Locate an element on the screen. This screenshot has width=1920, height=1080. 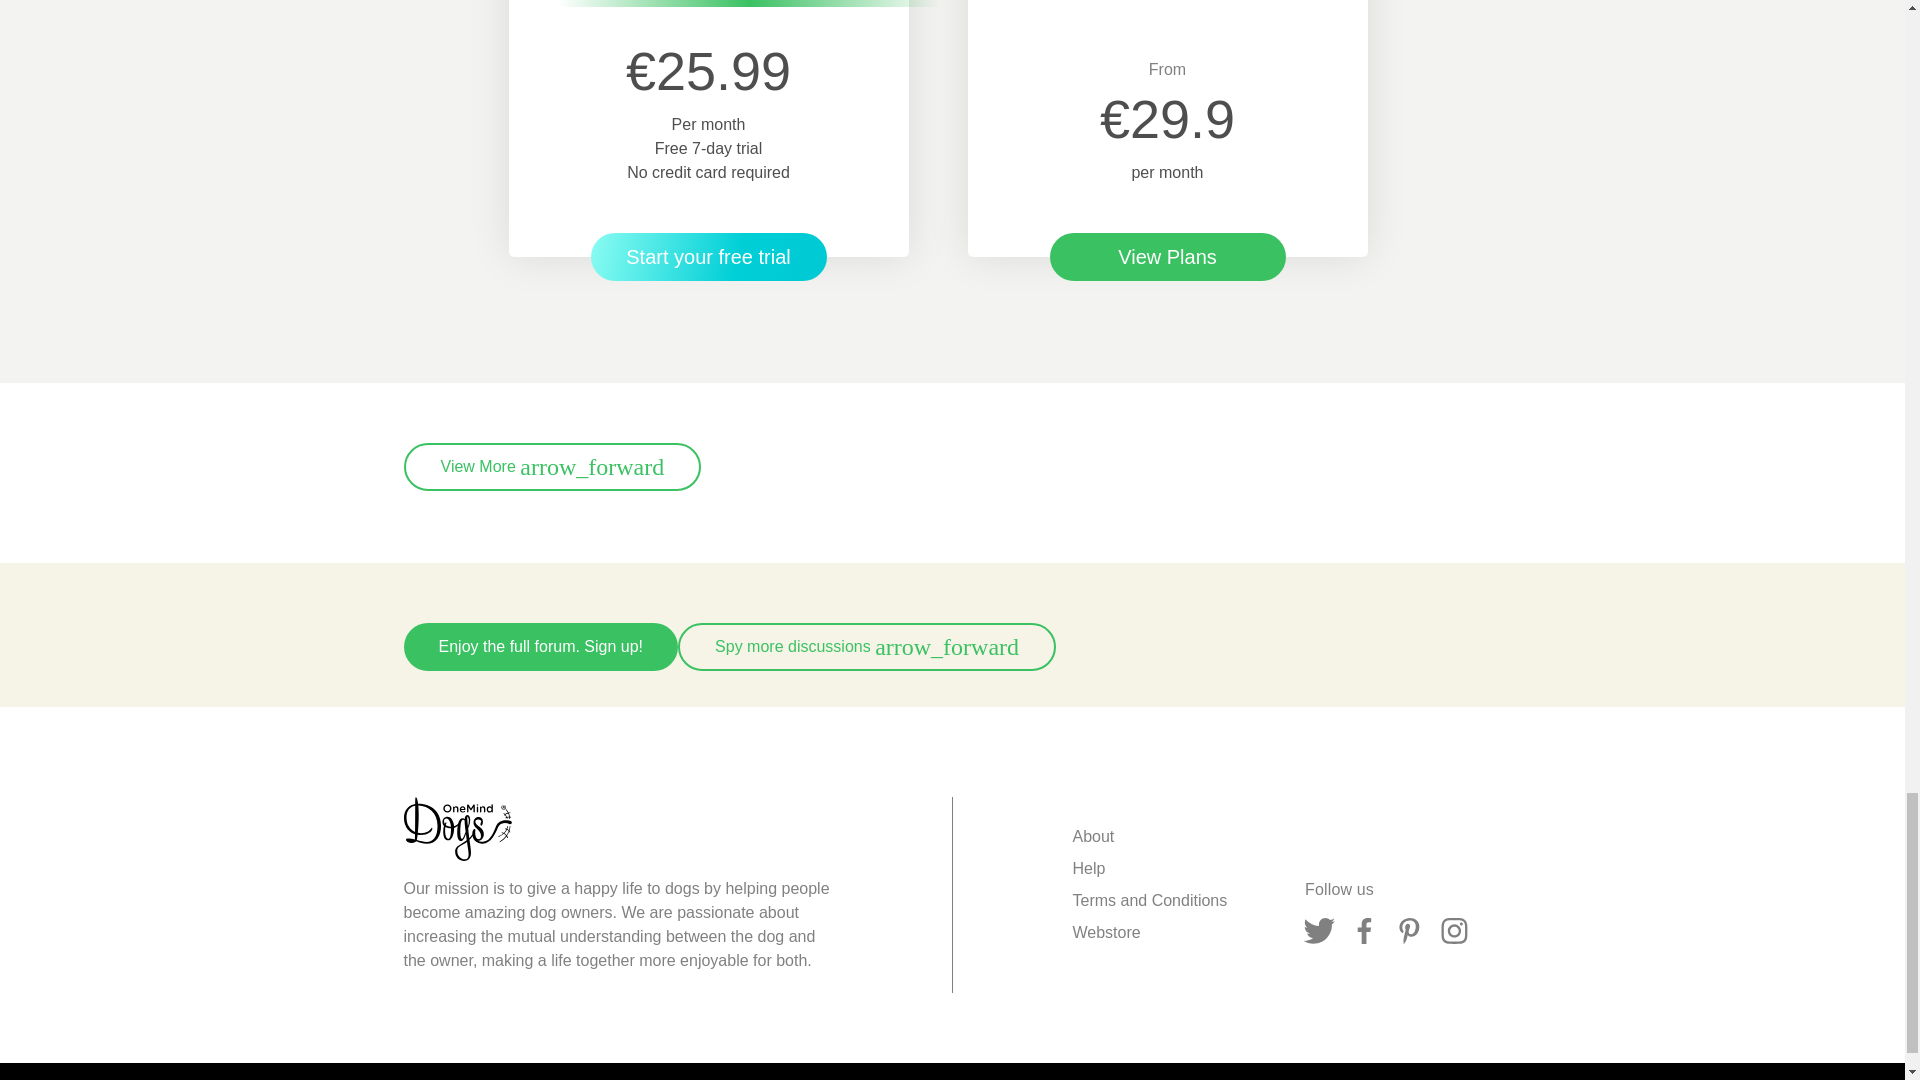
webstore is located at coordinates (1106, 933).